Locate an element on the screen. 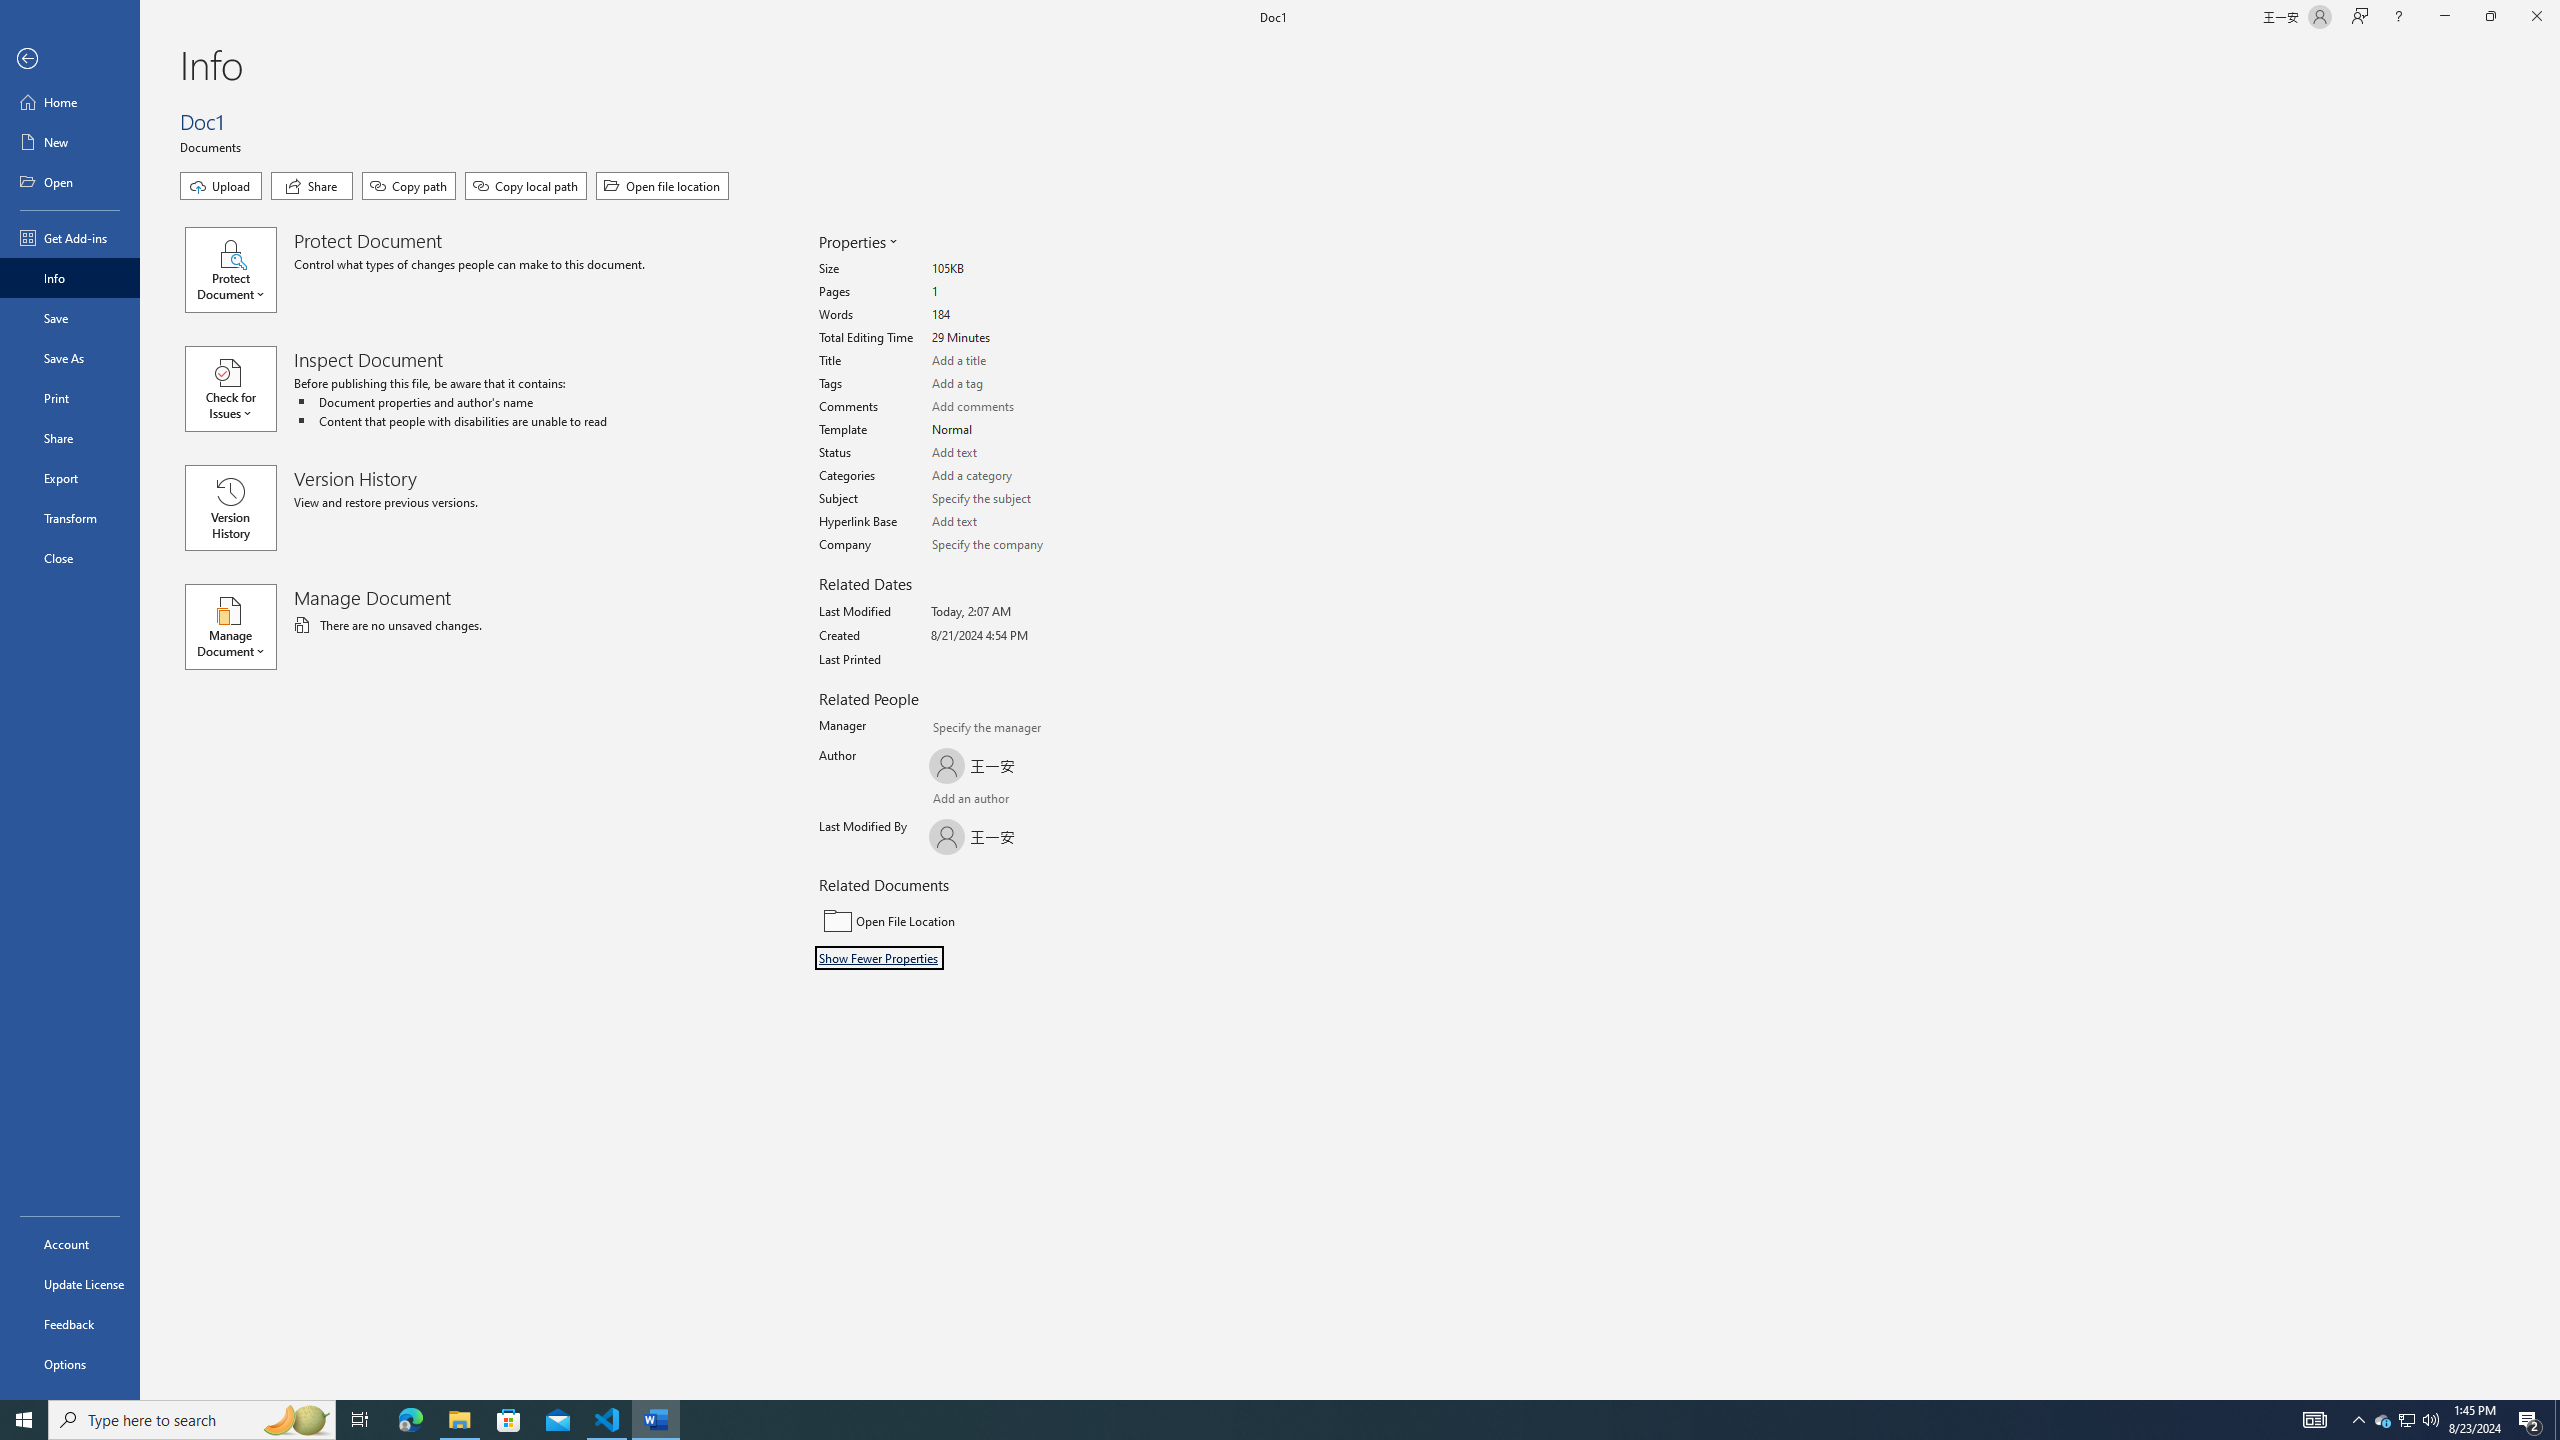  Close is located at coordinates (2536, 17).